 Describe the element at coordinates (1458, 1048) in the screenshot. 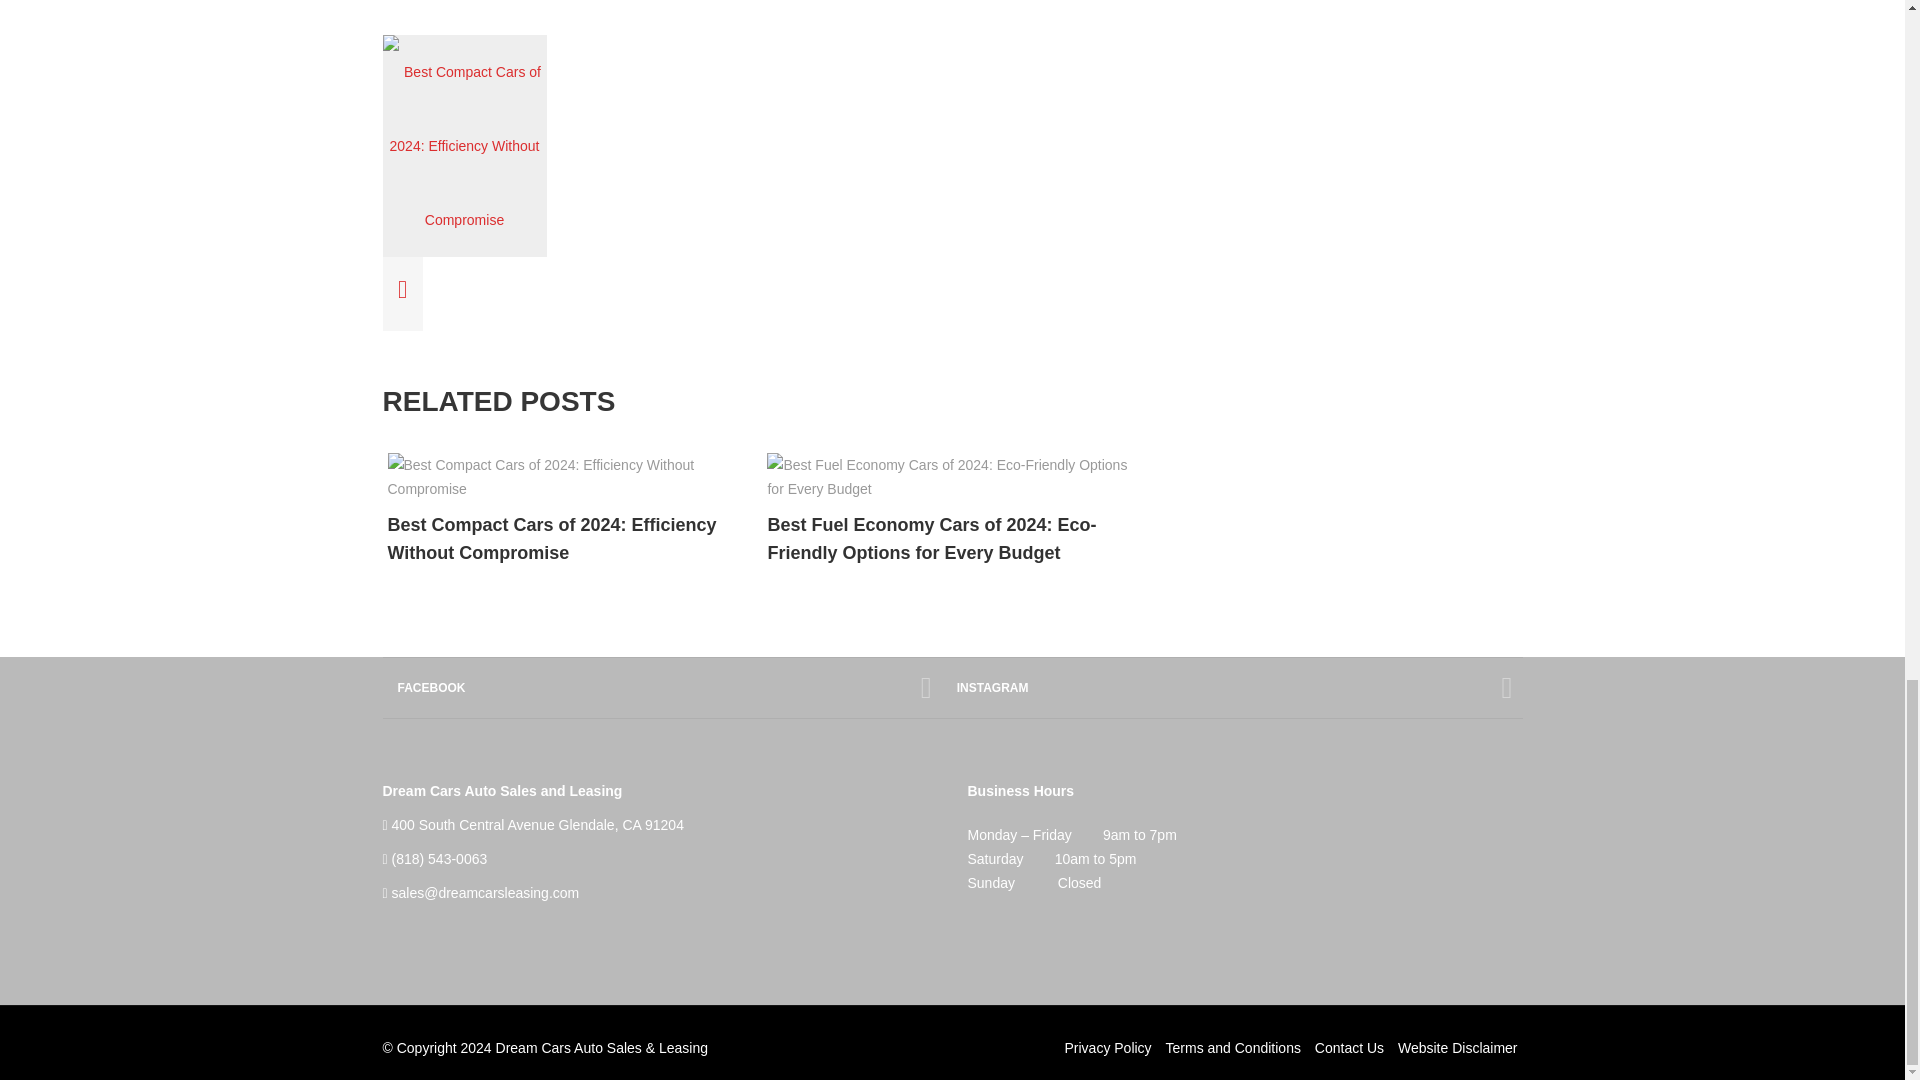

I see `Website Disclaimer` at that location.